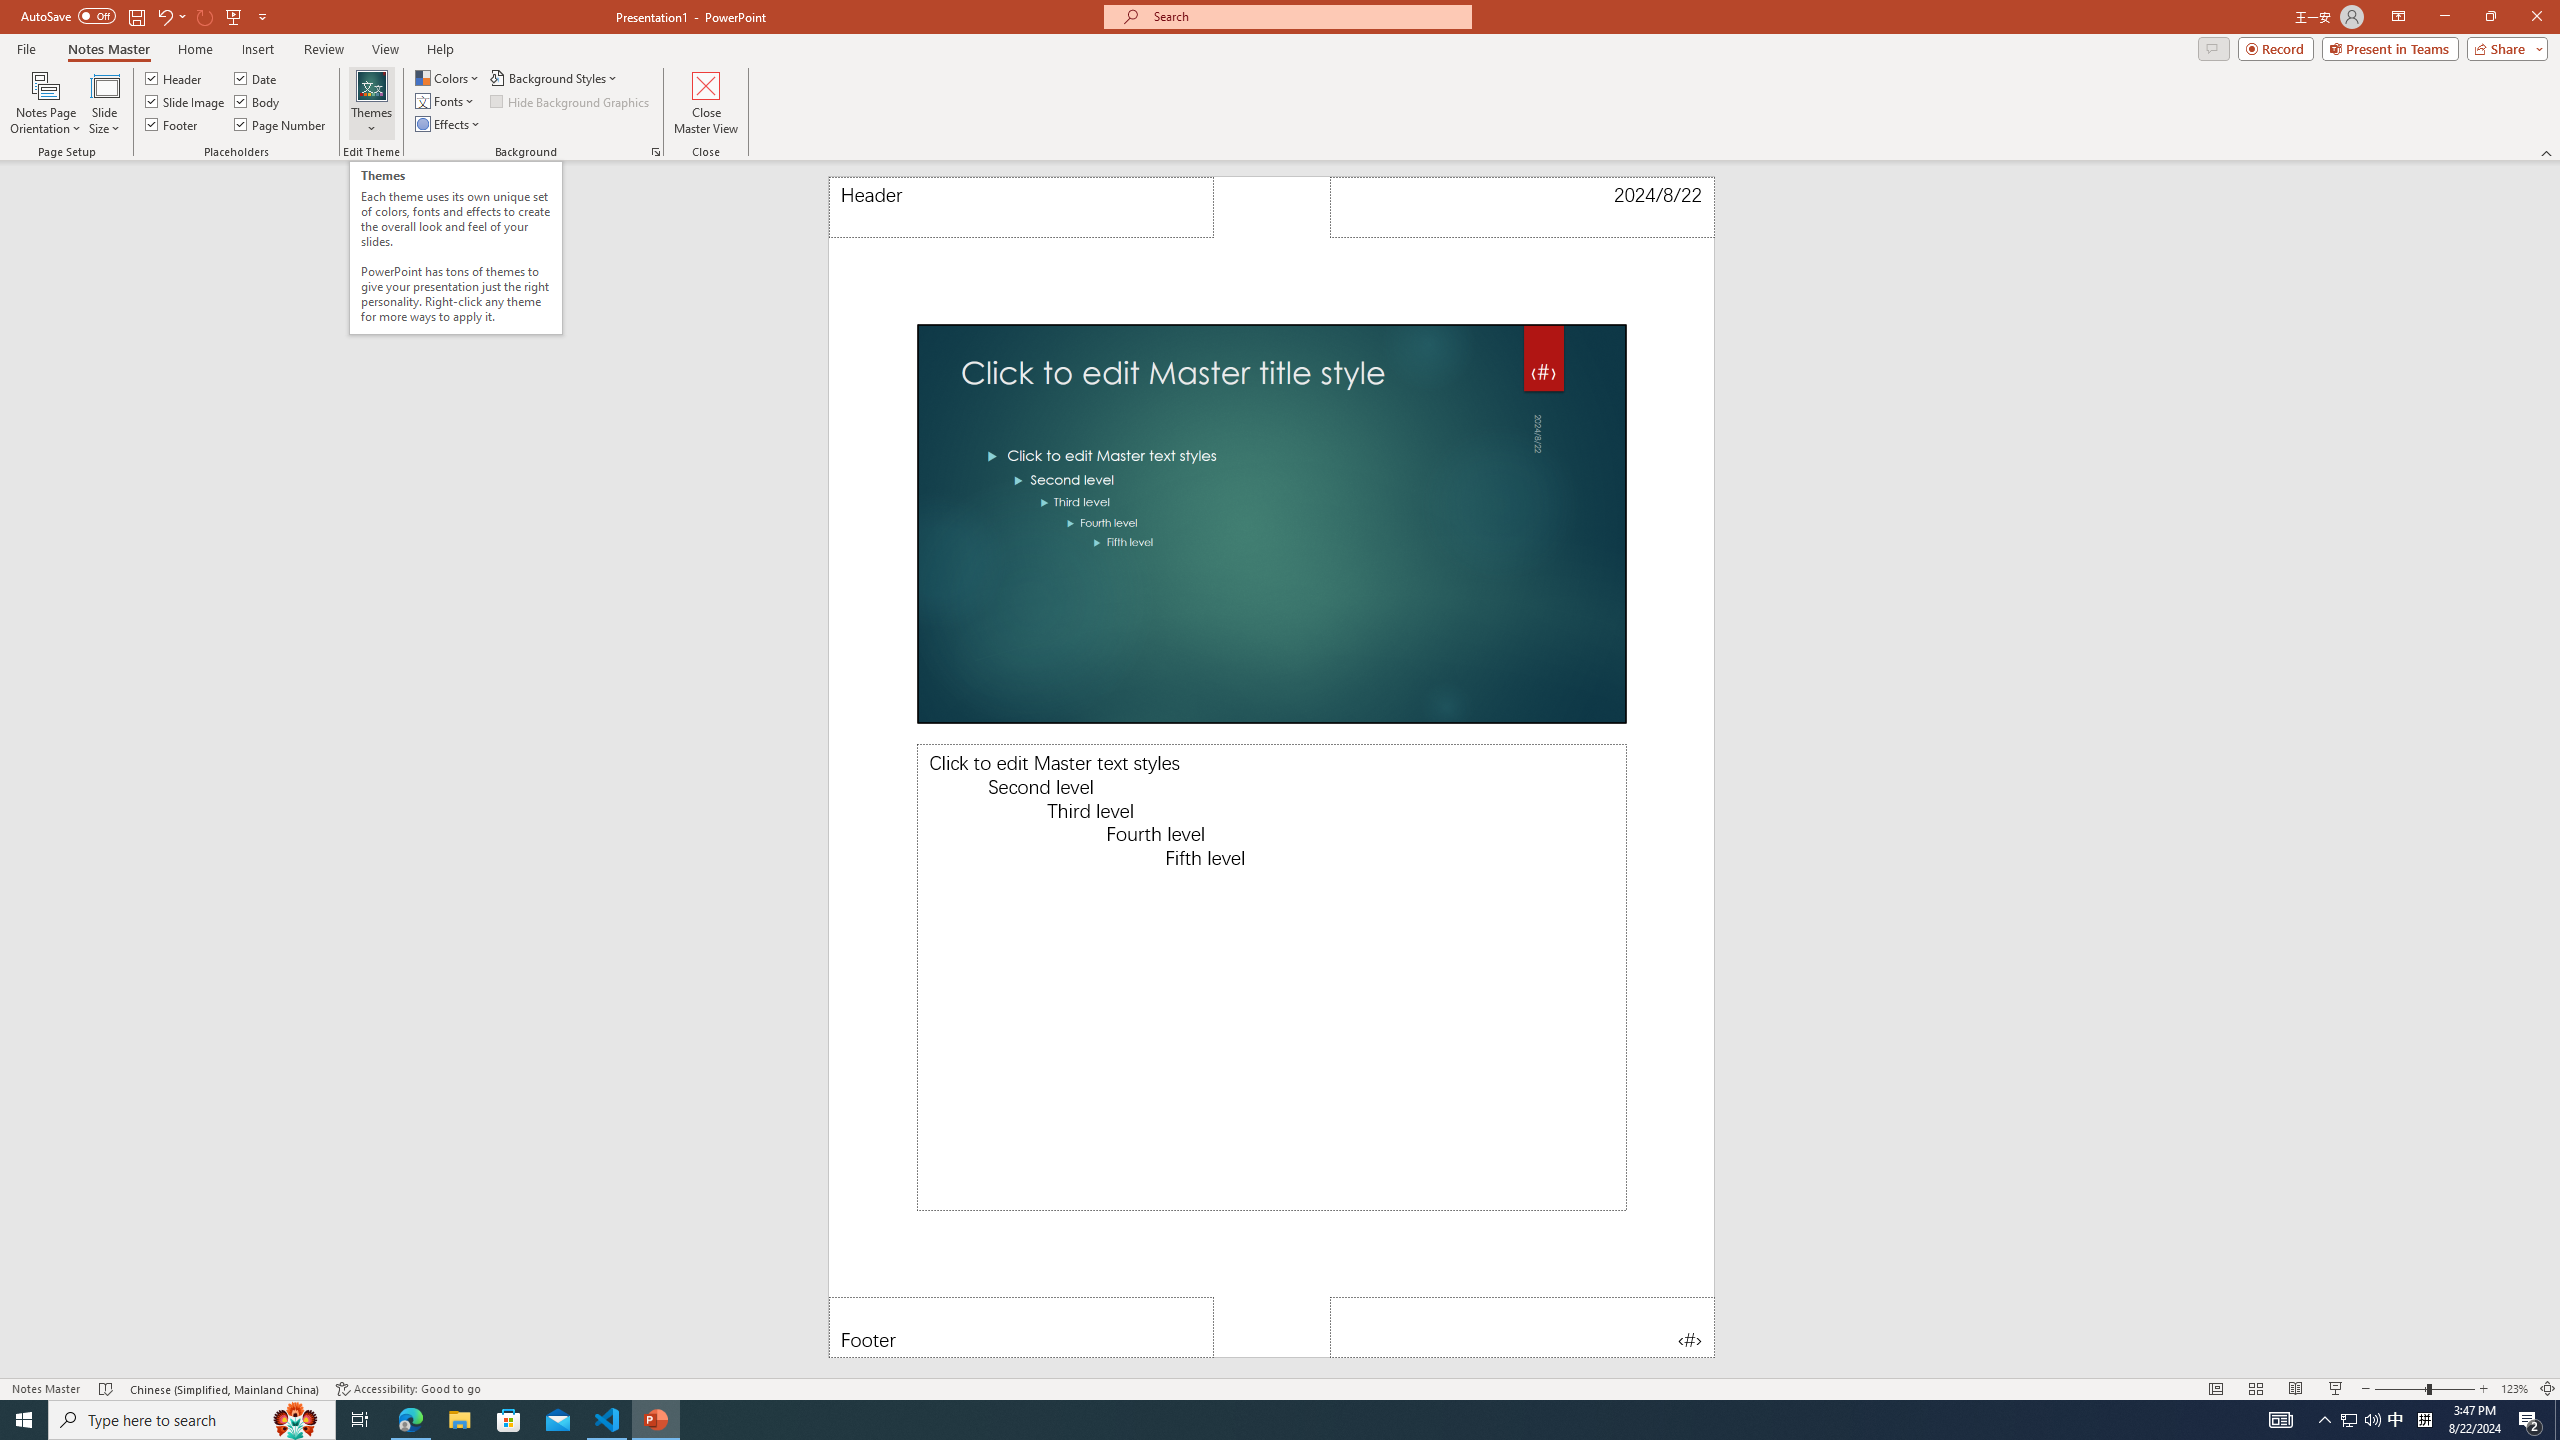 This screenshot has width=2560, height=1440. Describe the element at coordinates (257, 78) in the screenshot. I see `Date` at that location.